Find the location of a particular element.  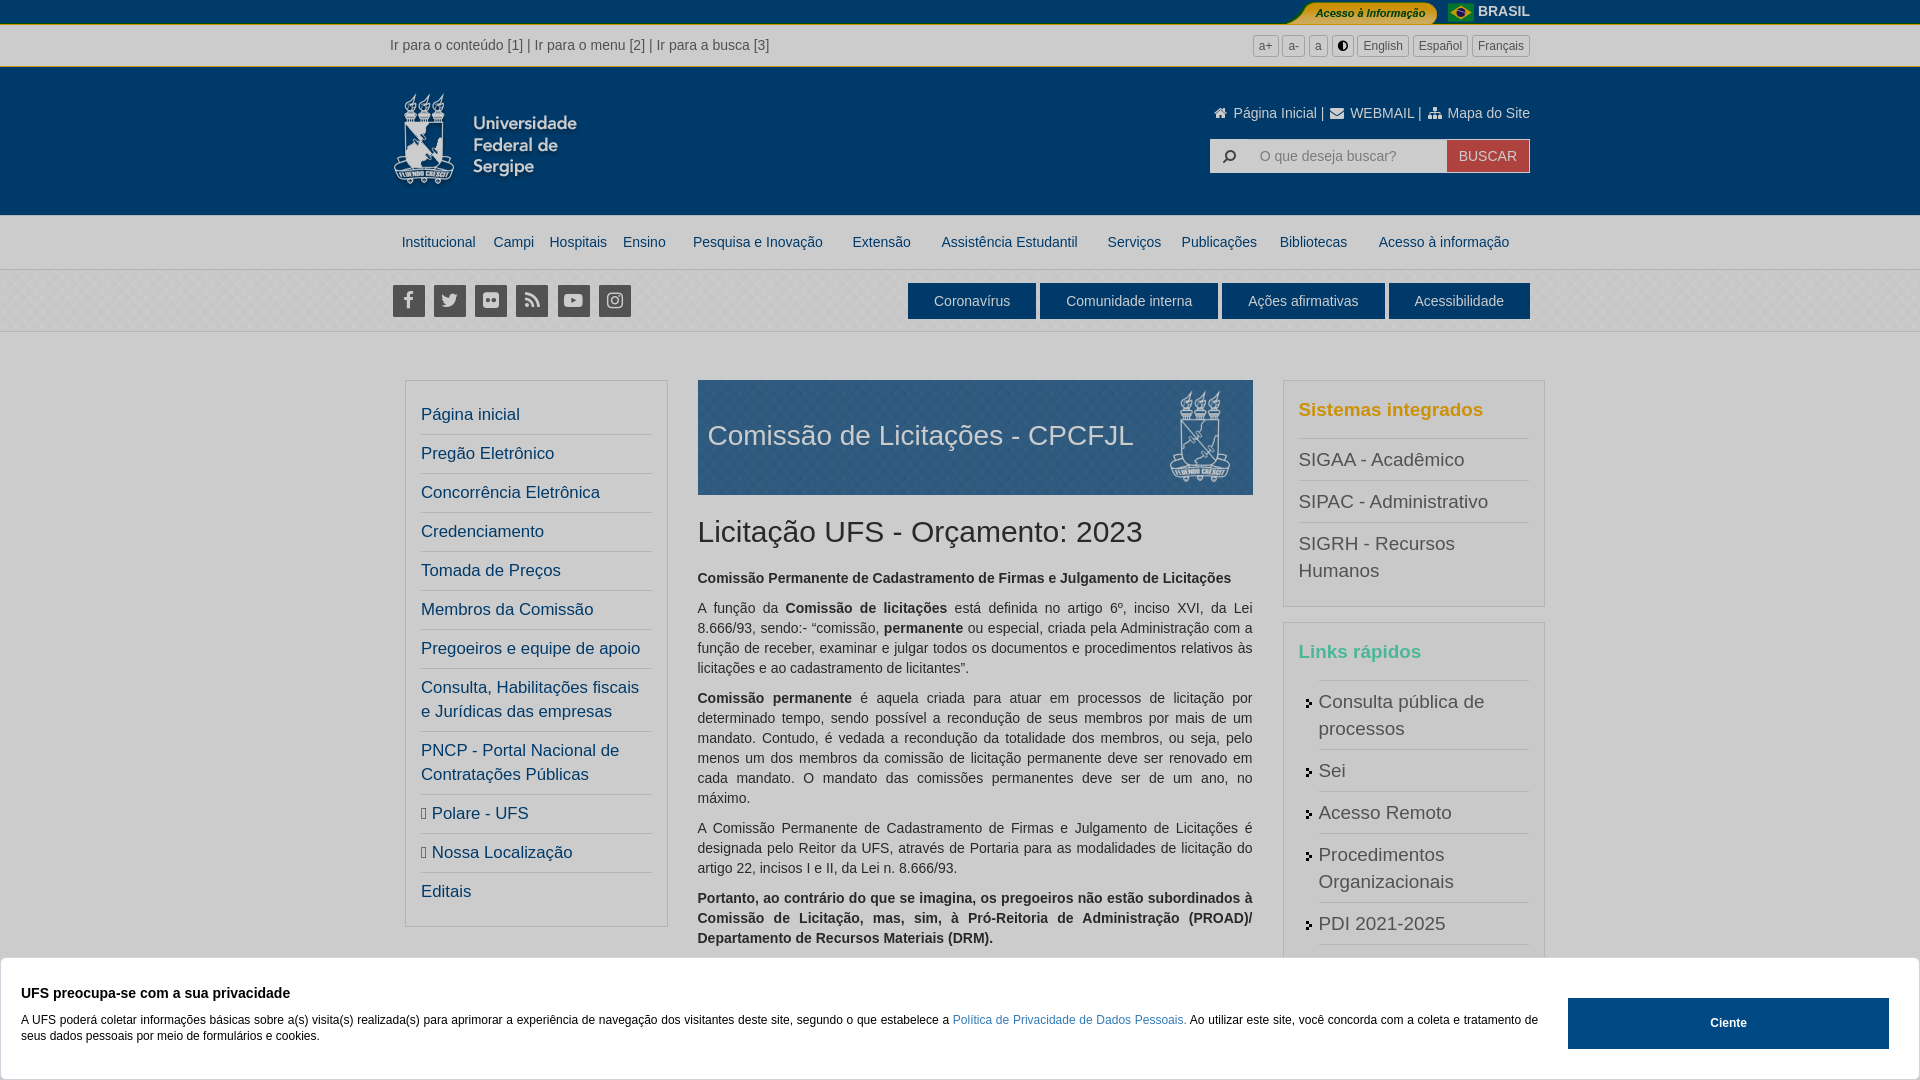

a- is located at coordinates (1294, 46).